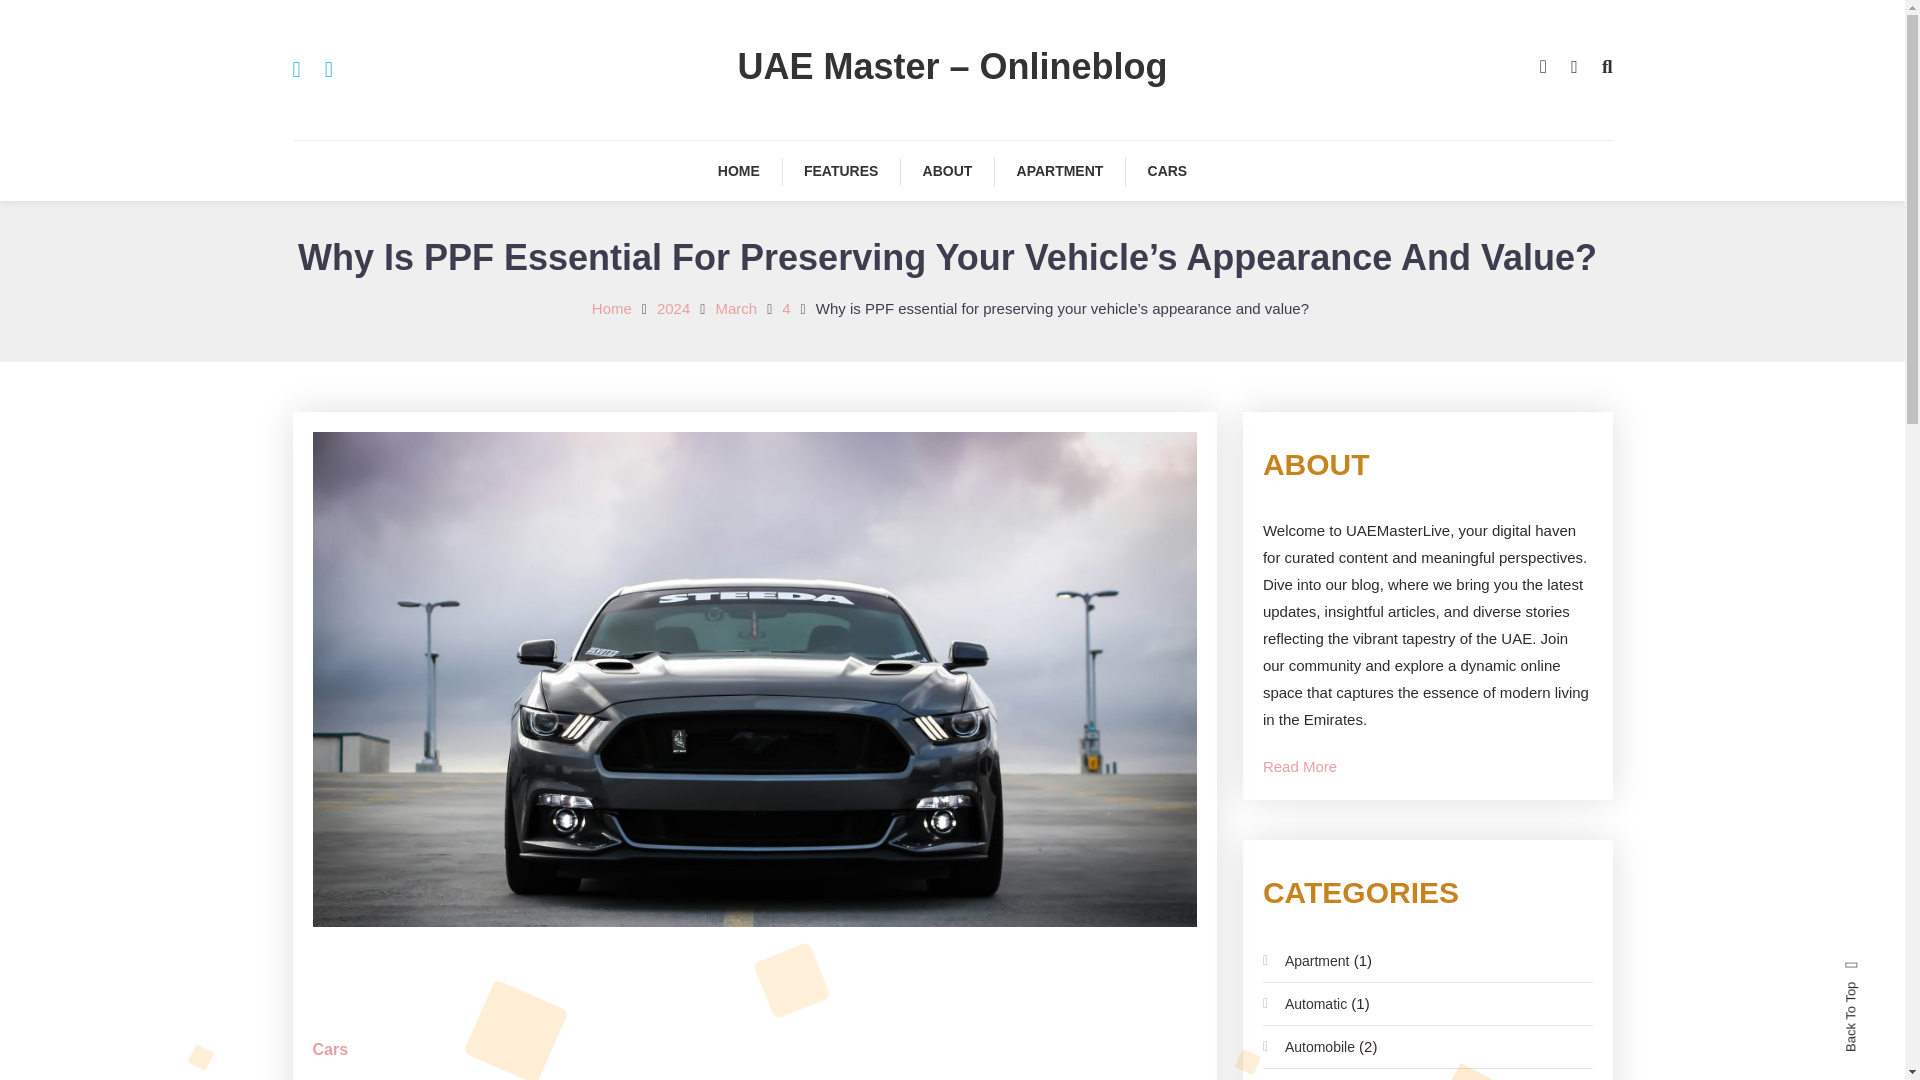 The image size is (1920, 1080). What do you see at coordinates (1014, 570) in the screenshot?
I see `Search` at bounding box center [1014, 570].